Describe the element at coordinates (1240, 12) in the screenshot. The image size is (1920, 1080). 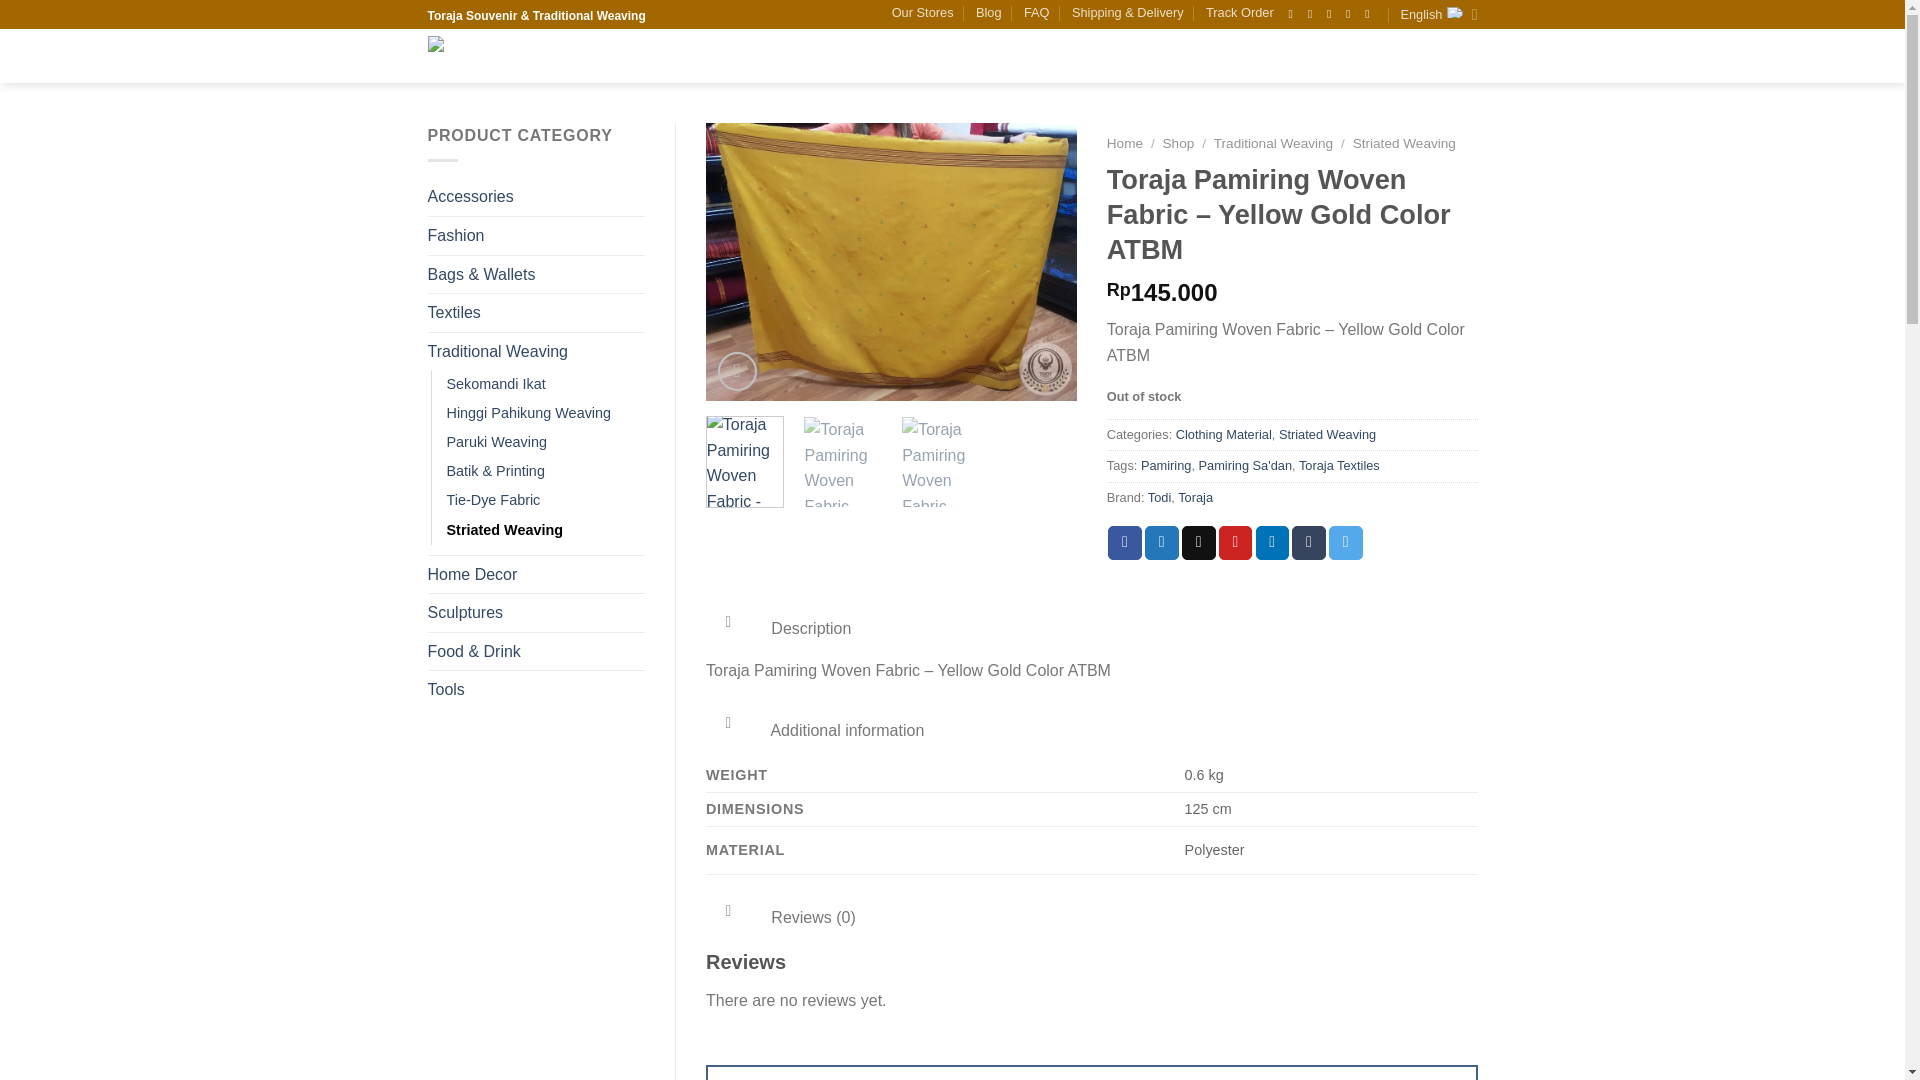
I see `Track Order` at that location.